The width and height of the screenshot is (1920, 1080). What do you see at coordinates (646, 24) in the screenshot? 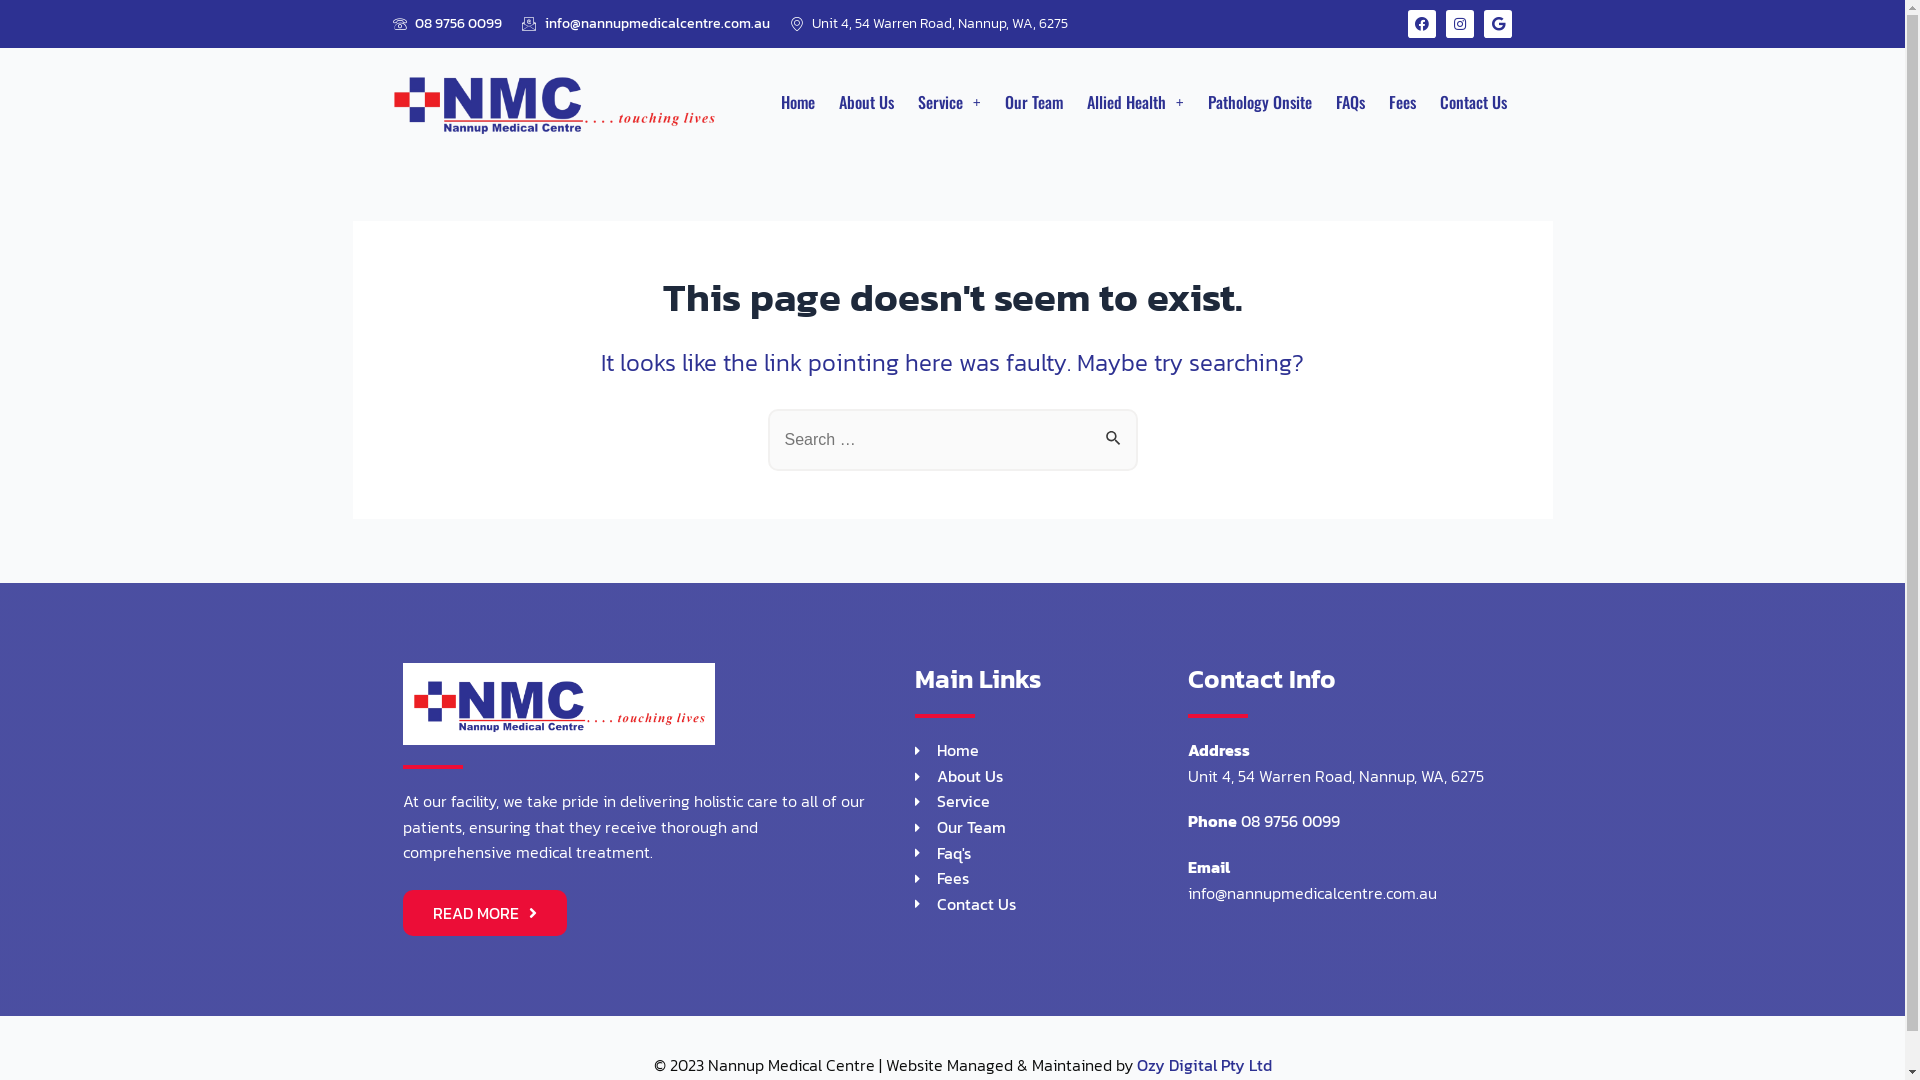
I see `info@nannupmedicalcentre.com.au` at bounding box center [646, 24].